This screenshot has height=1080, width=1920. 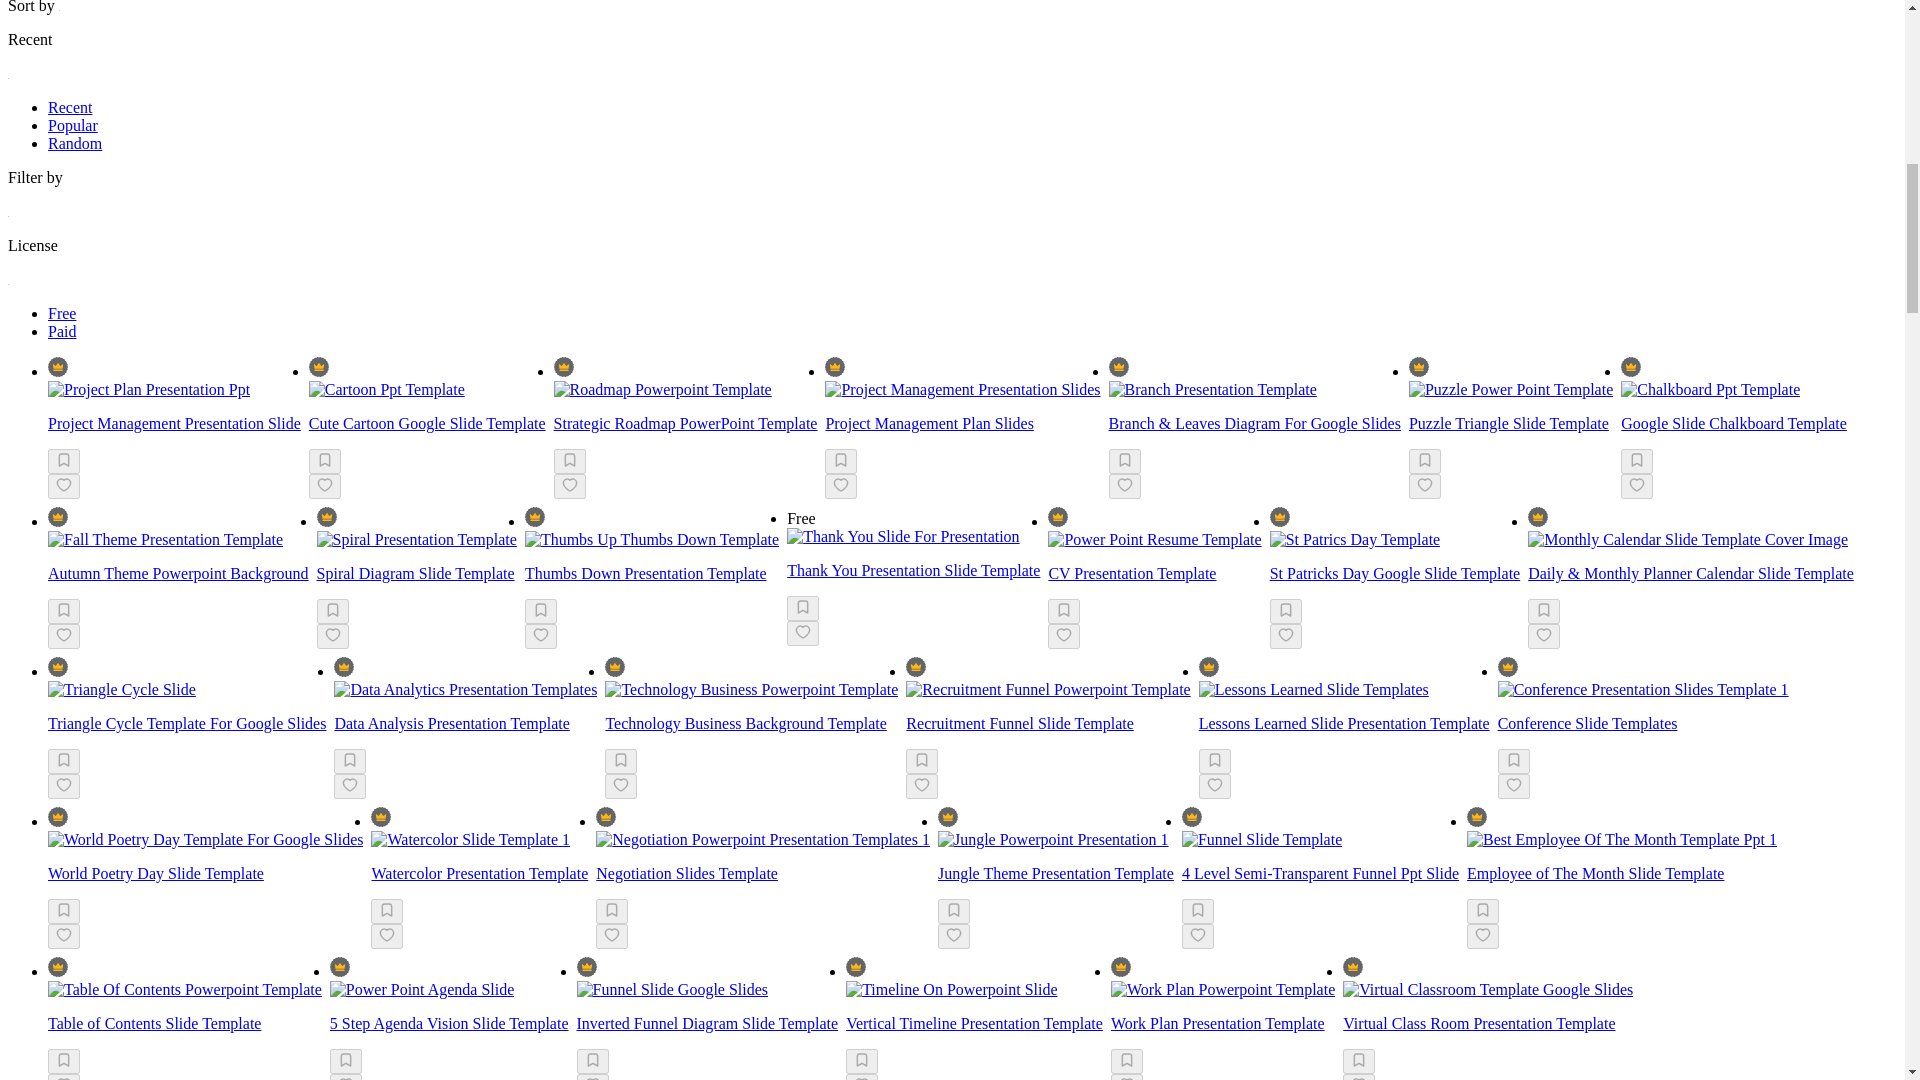 What do you see at coordinates (570, 486) in the screenshot?
I see `Like this template` at bounding box center [570, 486].